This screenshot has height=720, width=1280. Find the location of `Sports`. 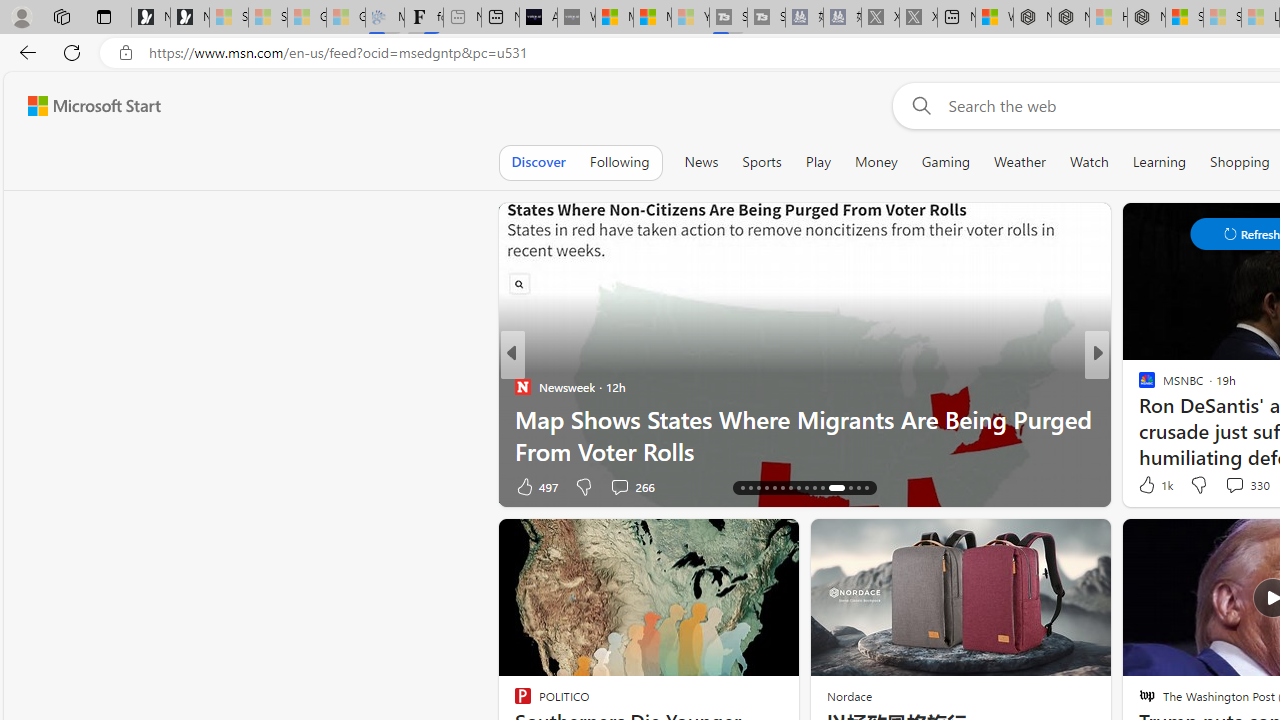

Sports is located at coordinates (761, 162).